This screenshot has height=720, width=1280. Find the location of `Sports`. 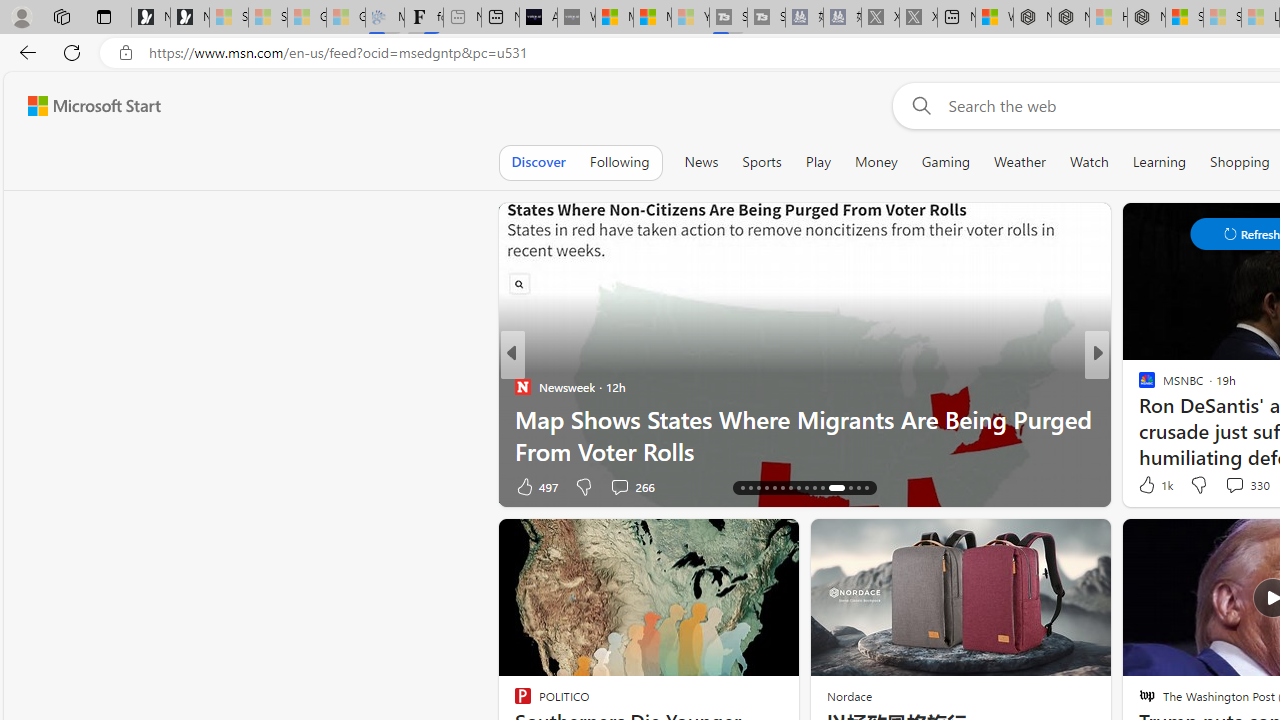

Sports is located at coordinates (761, 162).